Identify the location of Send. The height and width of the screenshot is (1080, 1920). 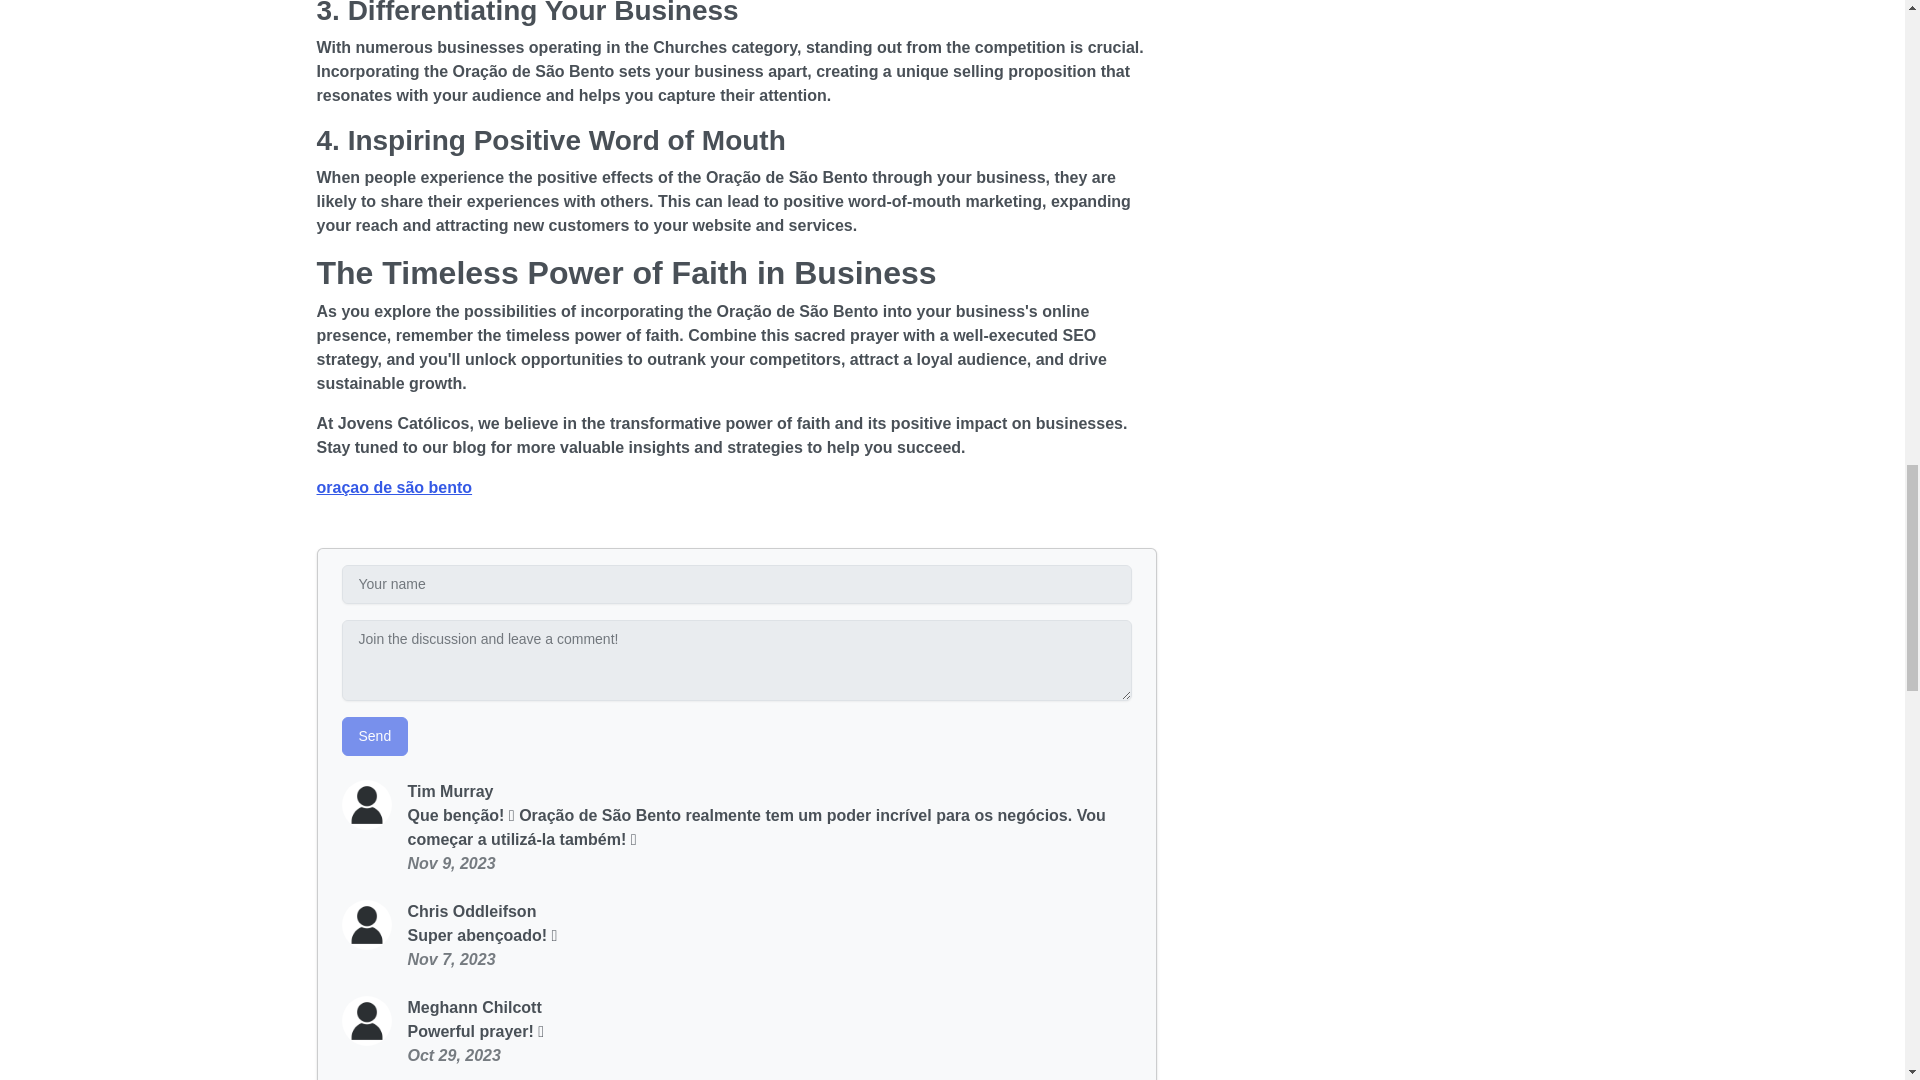
(374, 736).